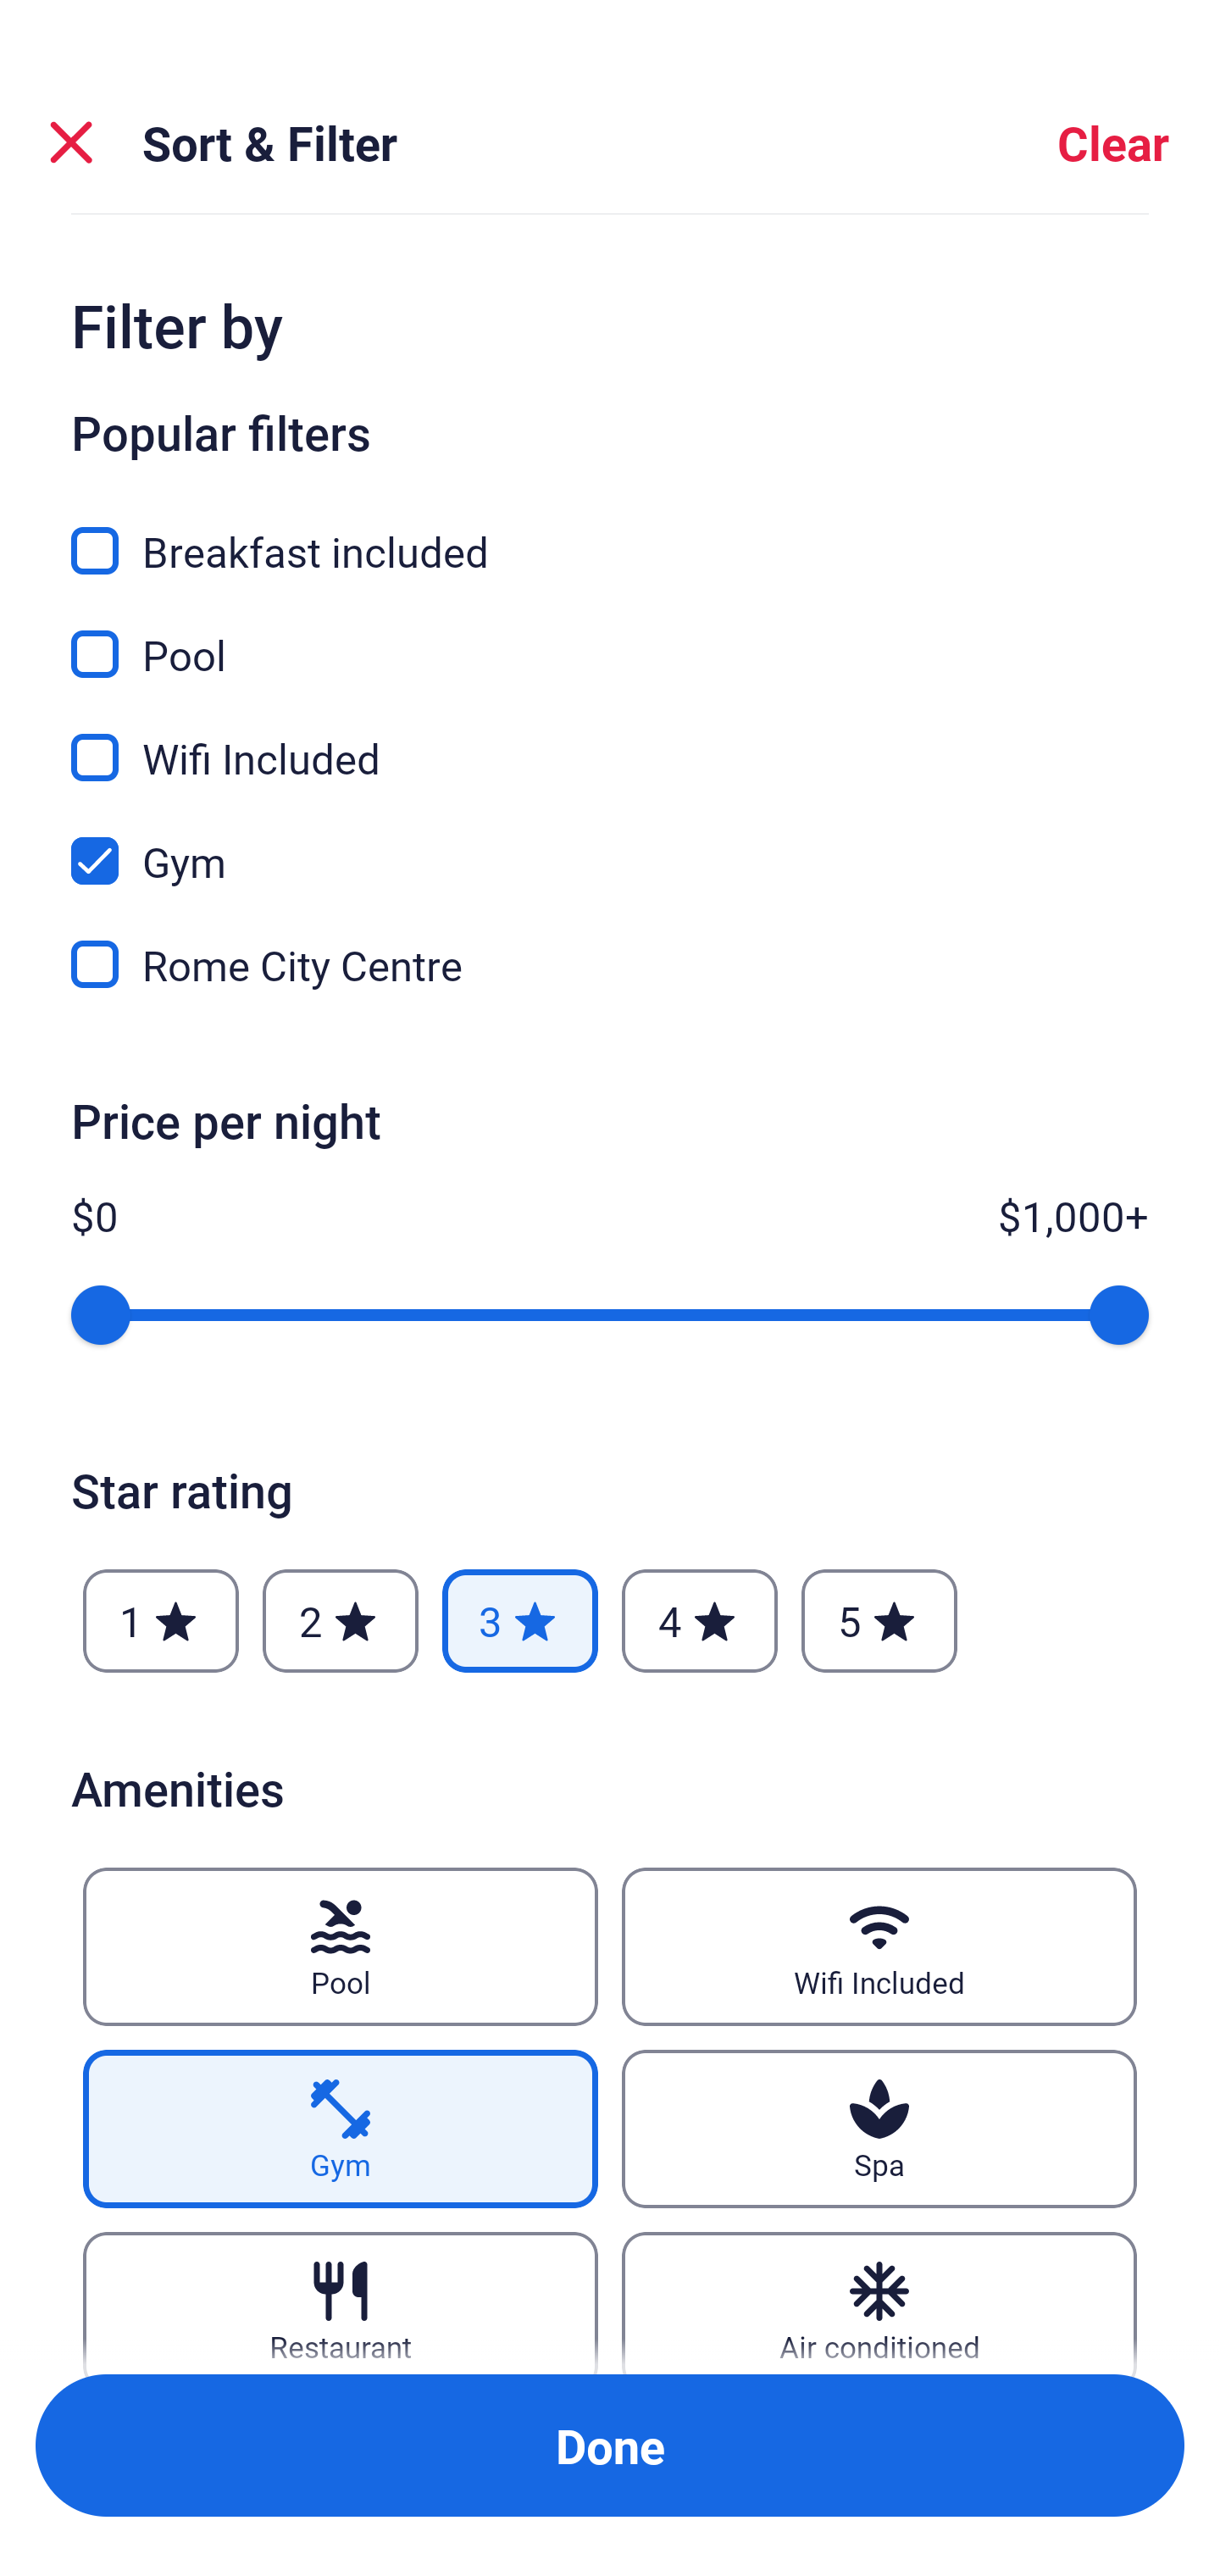 This screenshot has width=1220, height=2576. I want to click on 3, so click(519, 1622).